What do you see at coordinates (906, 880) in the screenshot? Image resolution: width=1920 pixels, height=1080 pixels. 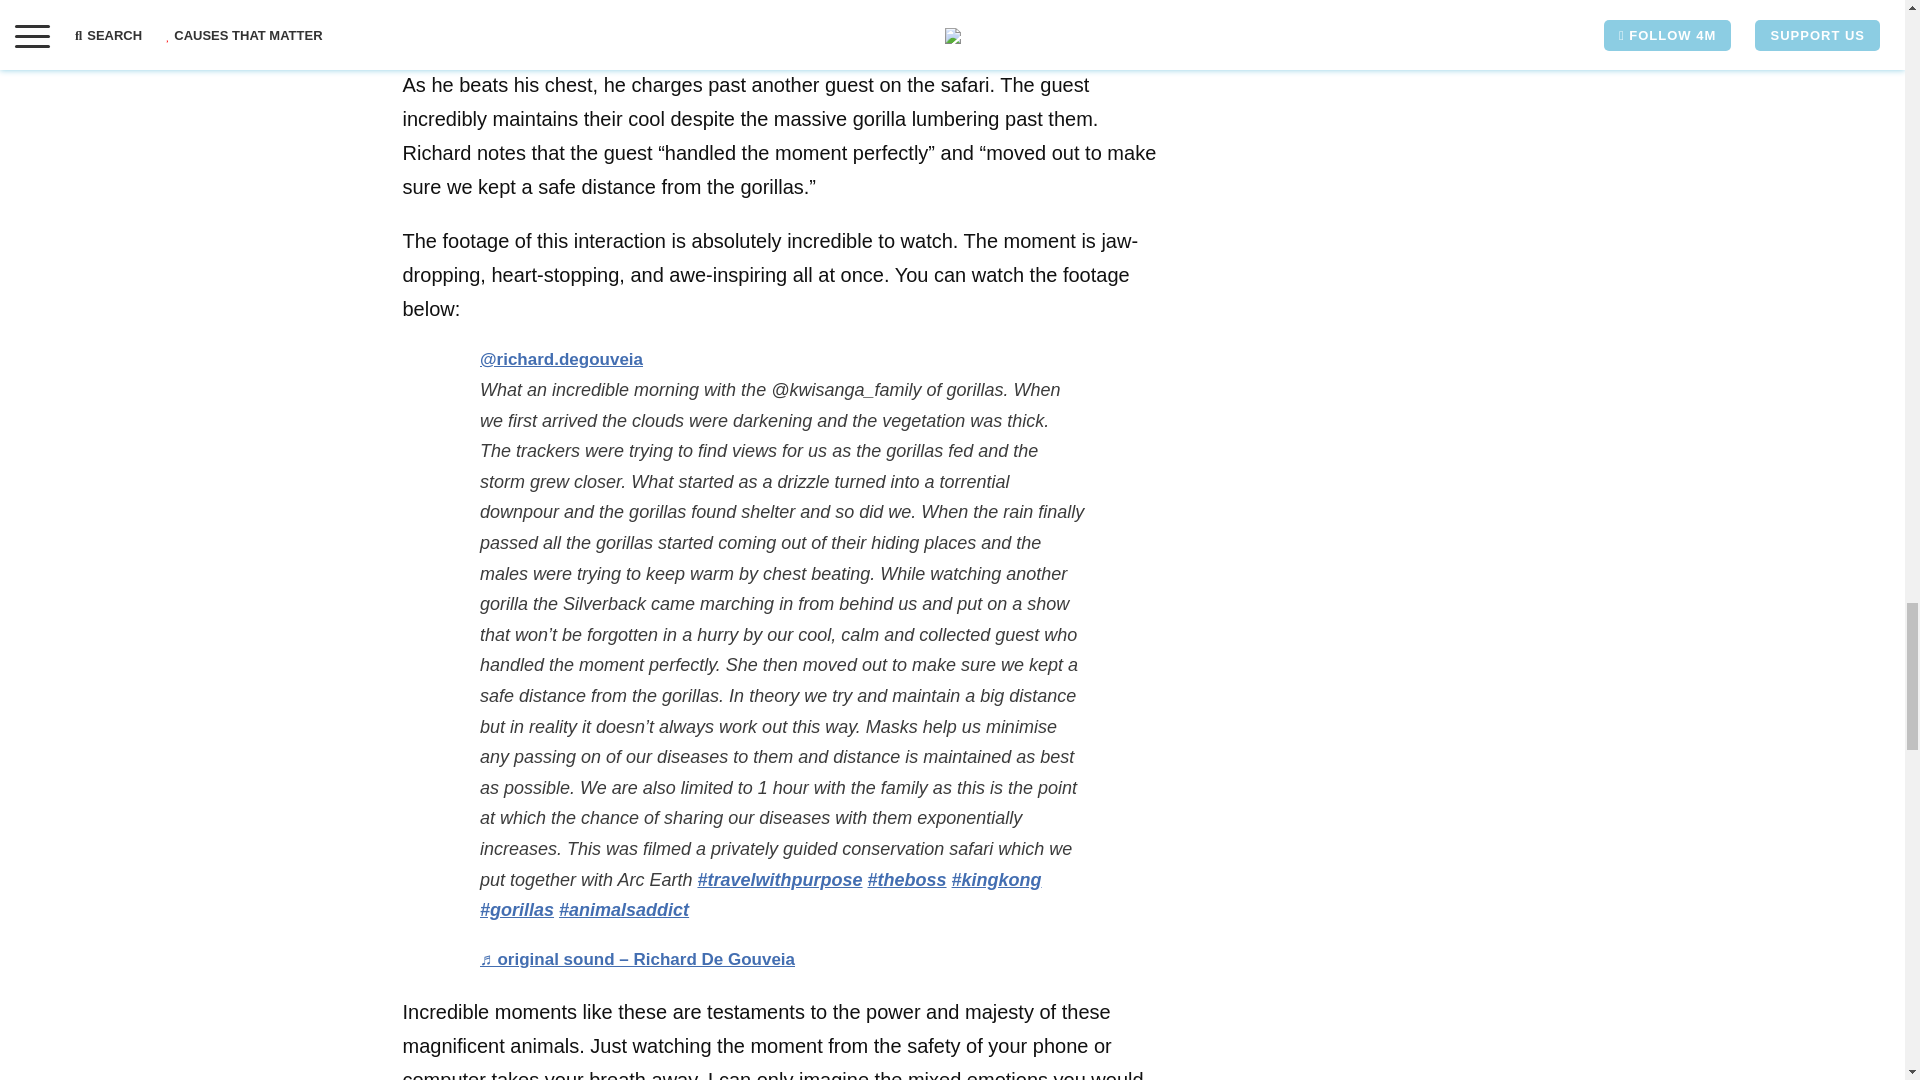 I see `theboss` at bounding box center [906, 880].